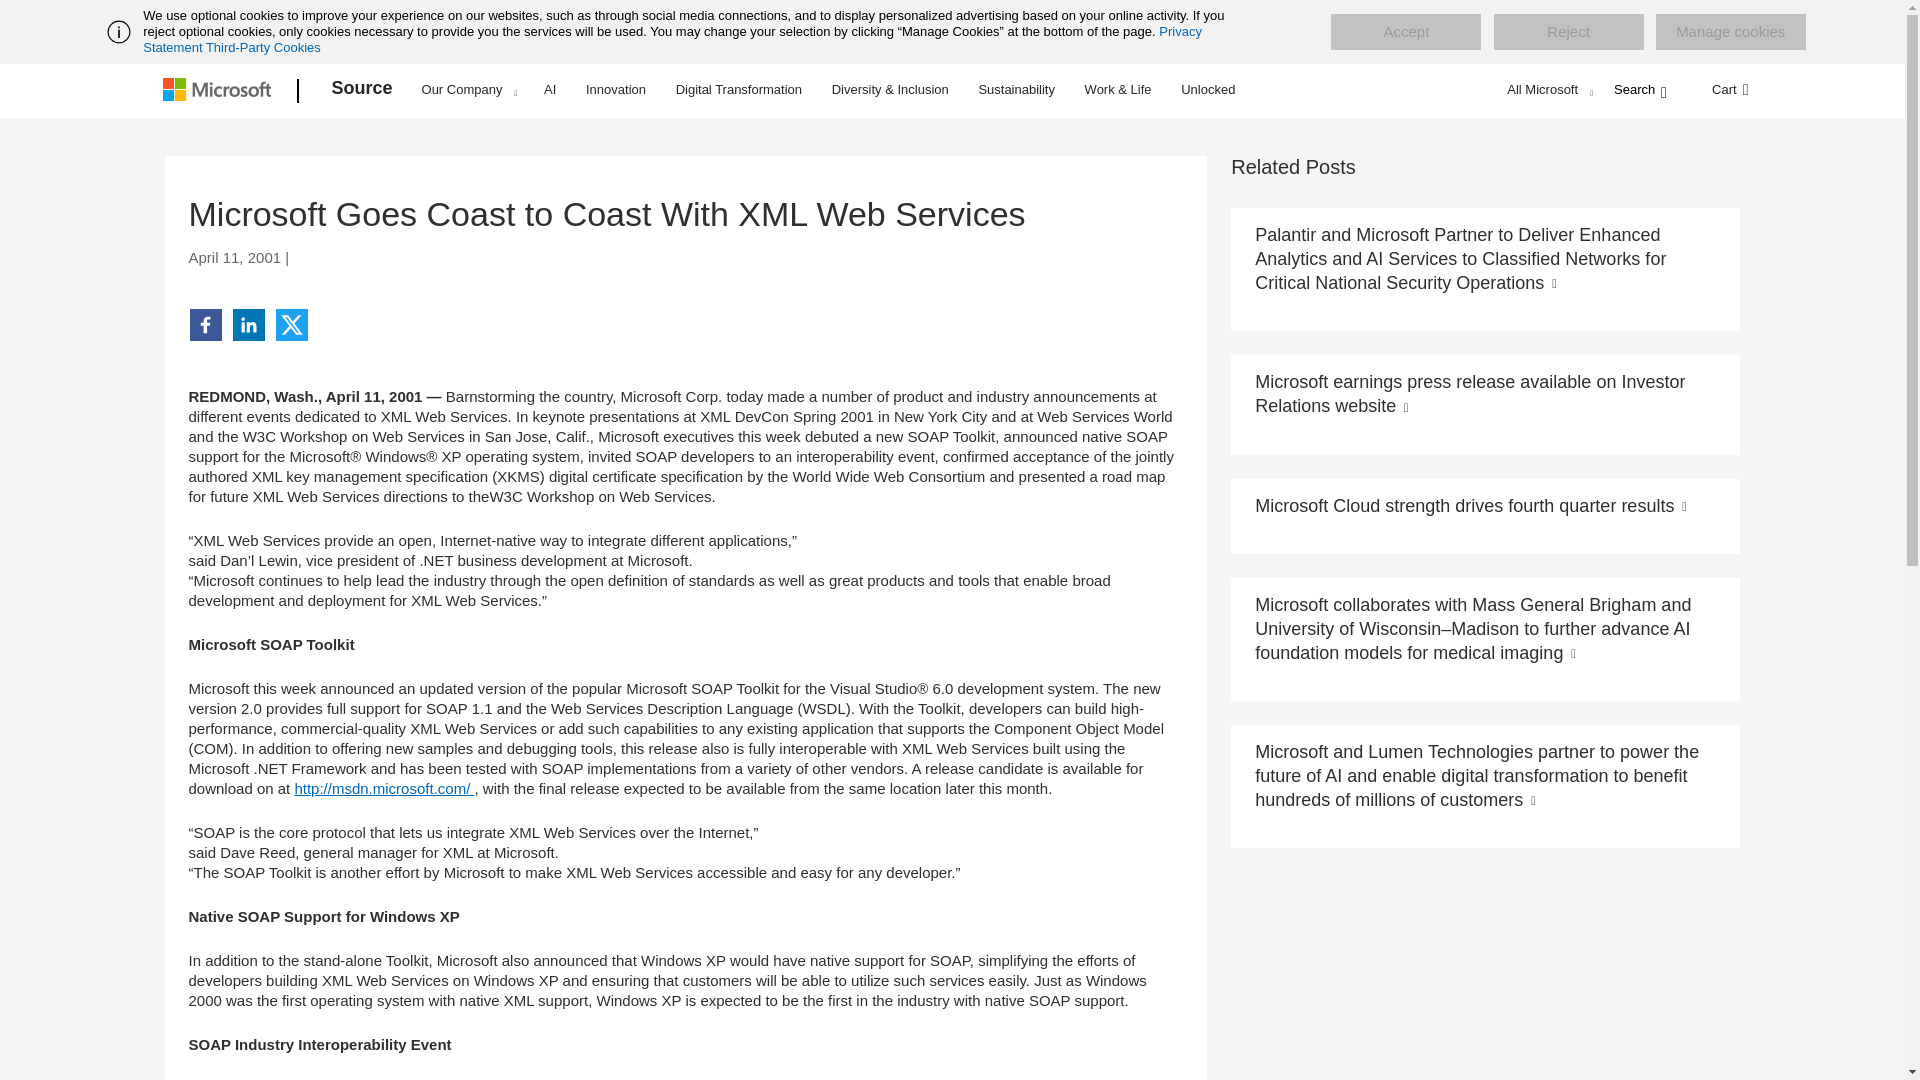 The height and width of the screenshot is (1080, 1920). I want to click on Innovation, so click(616, 88).